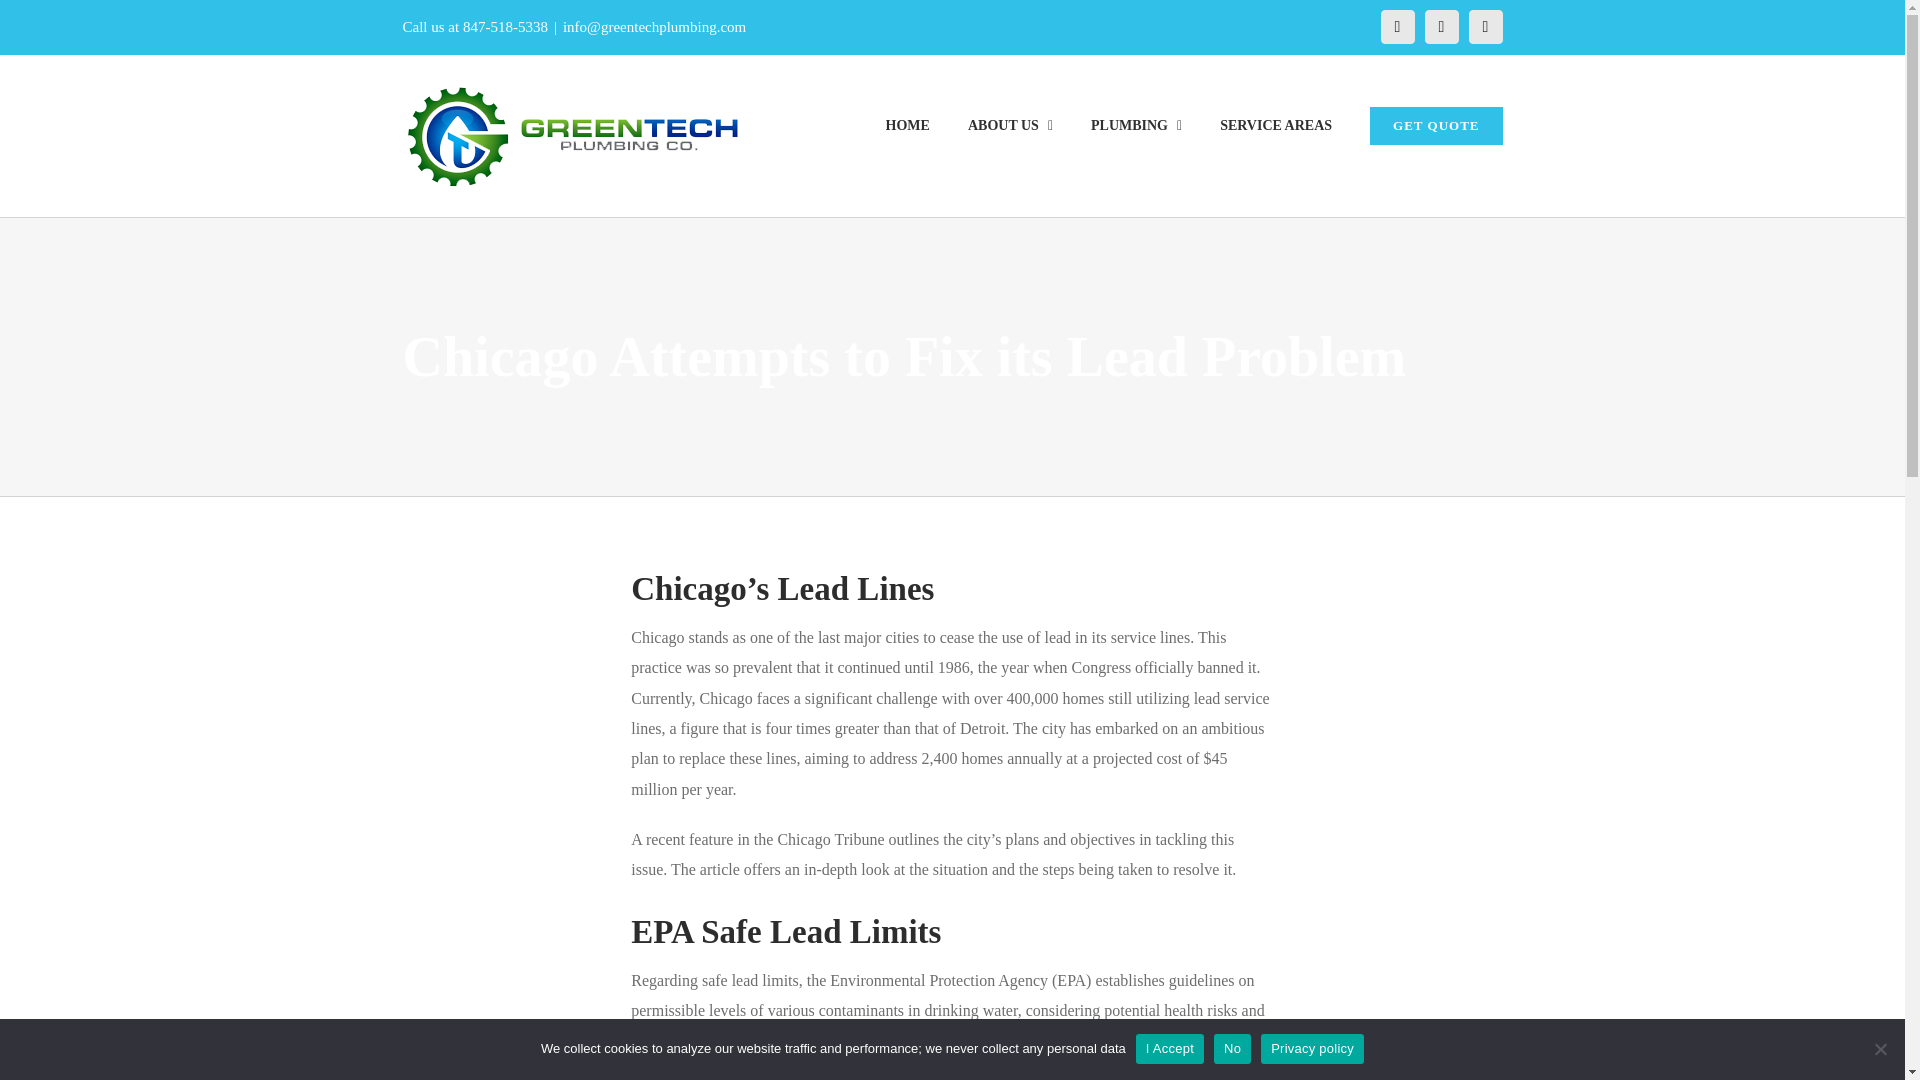  Describe the element at coordinates (1396, 26) in the screenshot. I see `Facebook` at that location.